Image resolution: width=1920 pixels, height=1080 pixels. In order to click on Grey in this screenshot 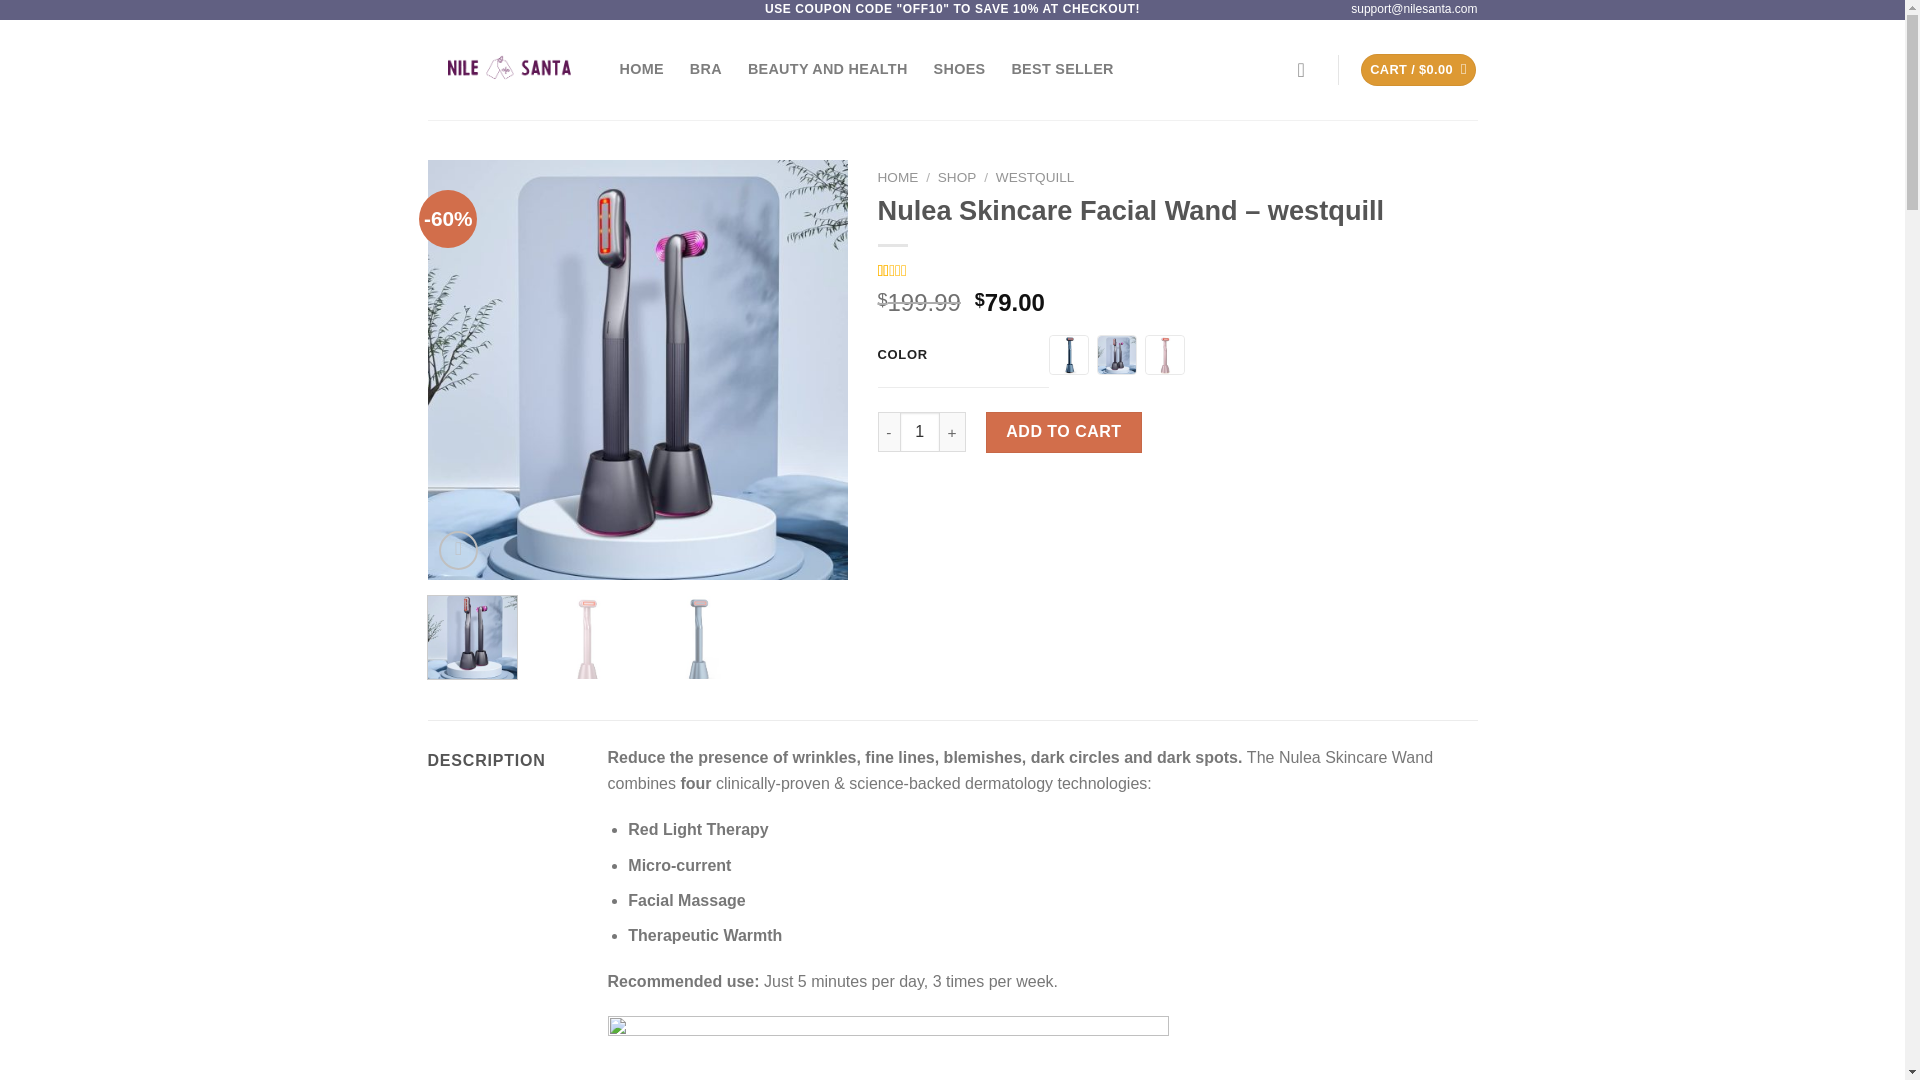, I will do `click(1117, 354)`.